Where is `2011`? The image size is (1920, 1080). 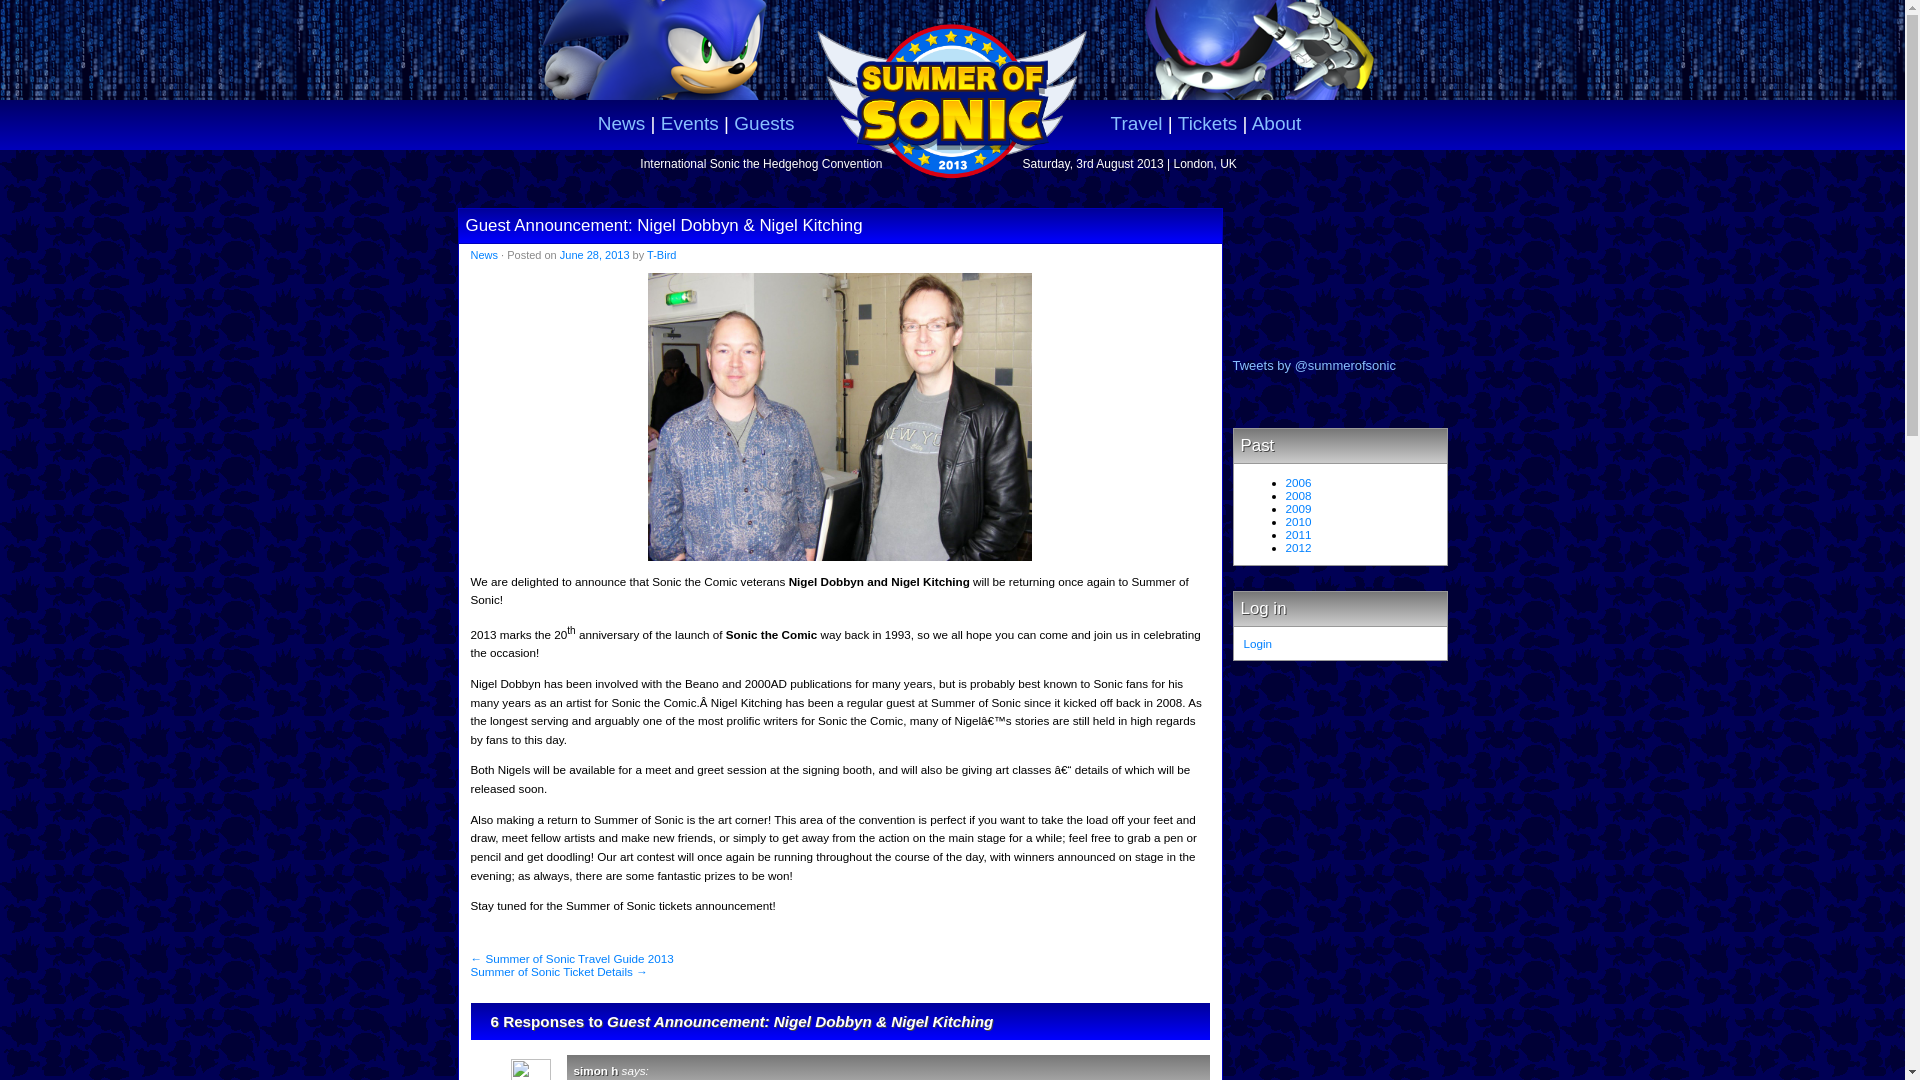 2011 is located at coordinates (1298, 534).